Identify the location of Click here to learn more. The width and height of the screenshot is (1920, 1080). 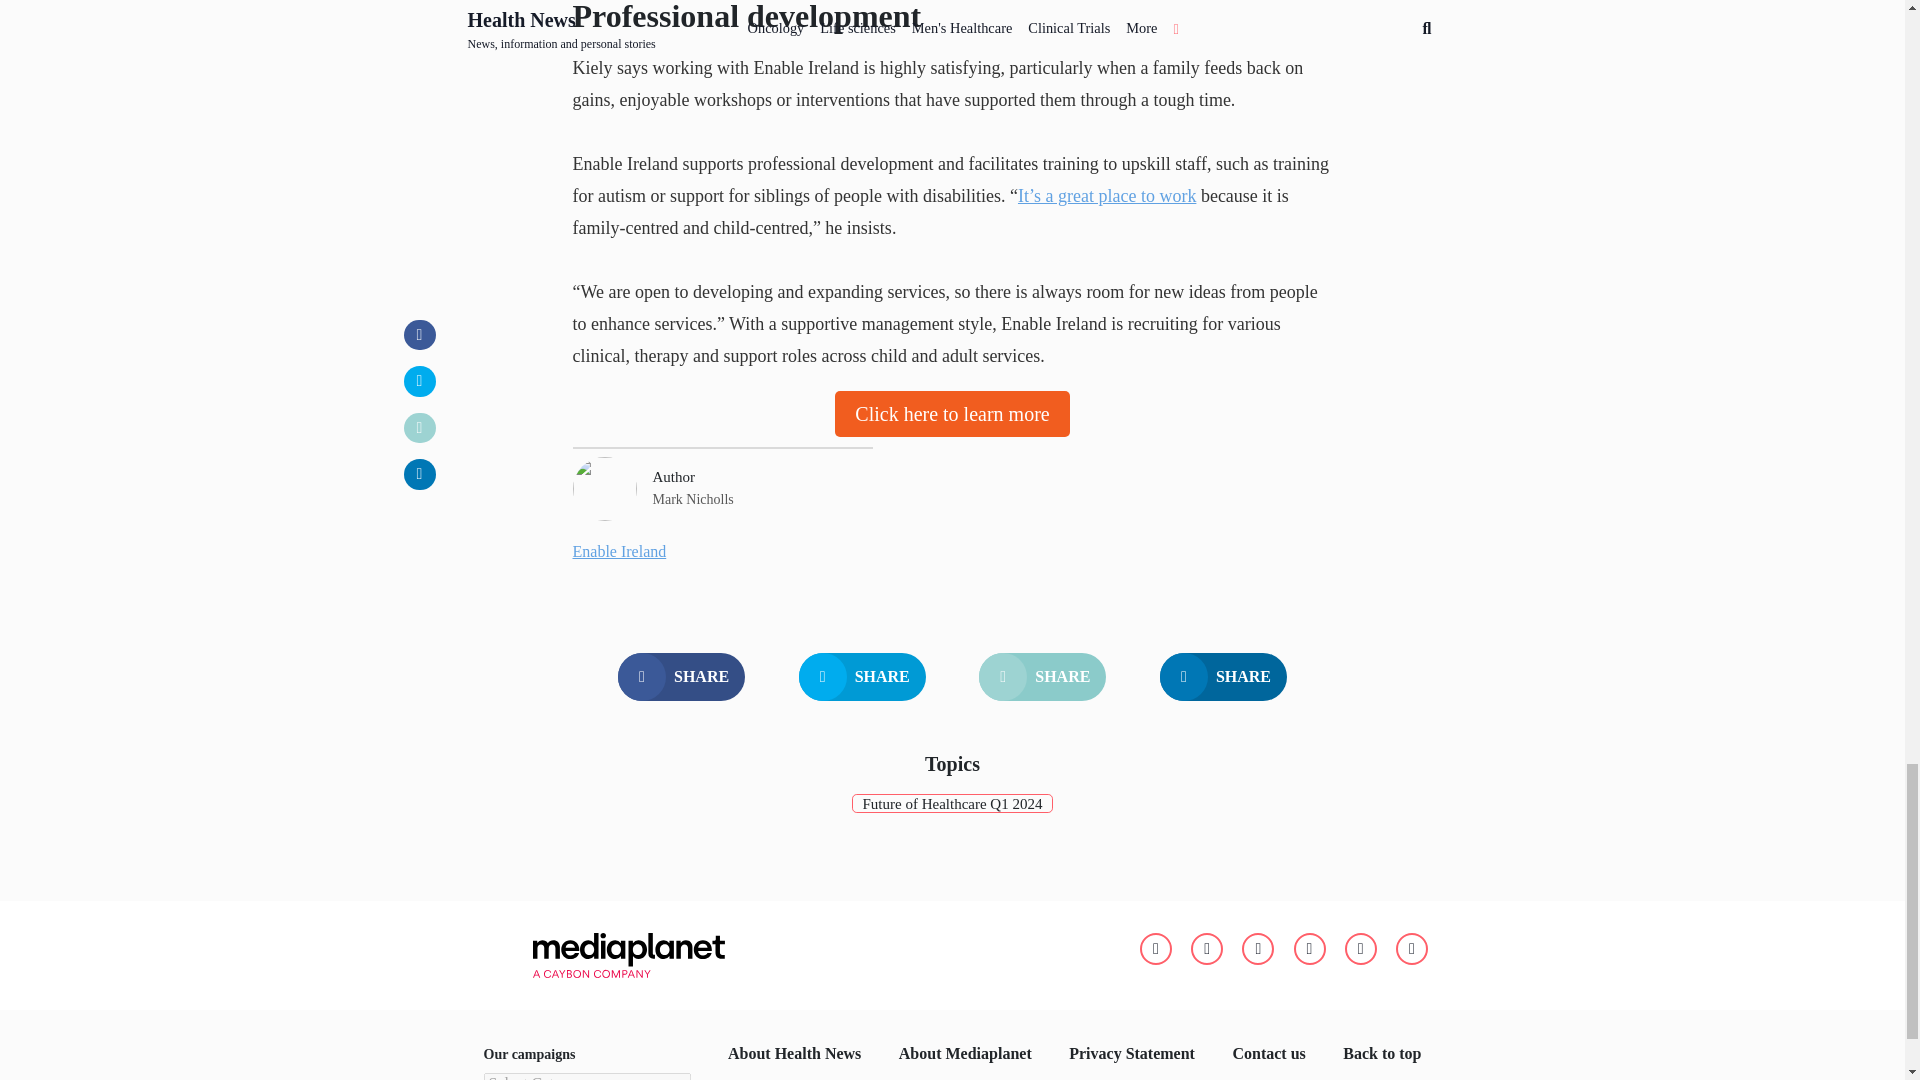
(952, 414).